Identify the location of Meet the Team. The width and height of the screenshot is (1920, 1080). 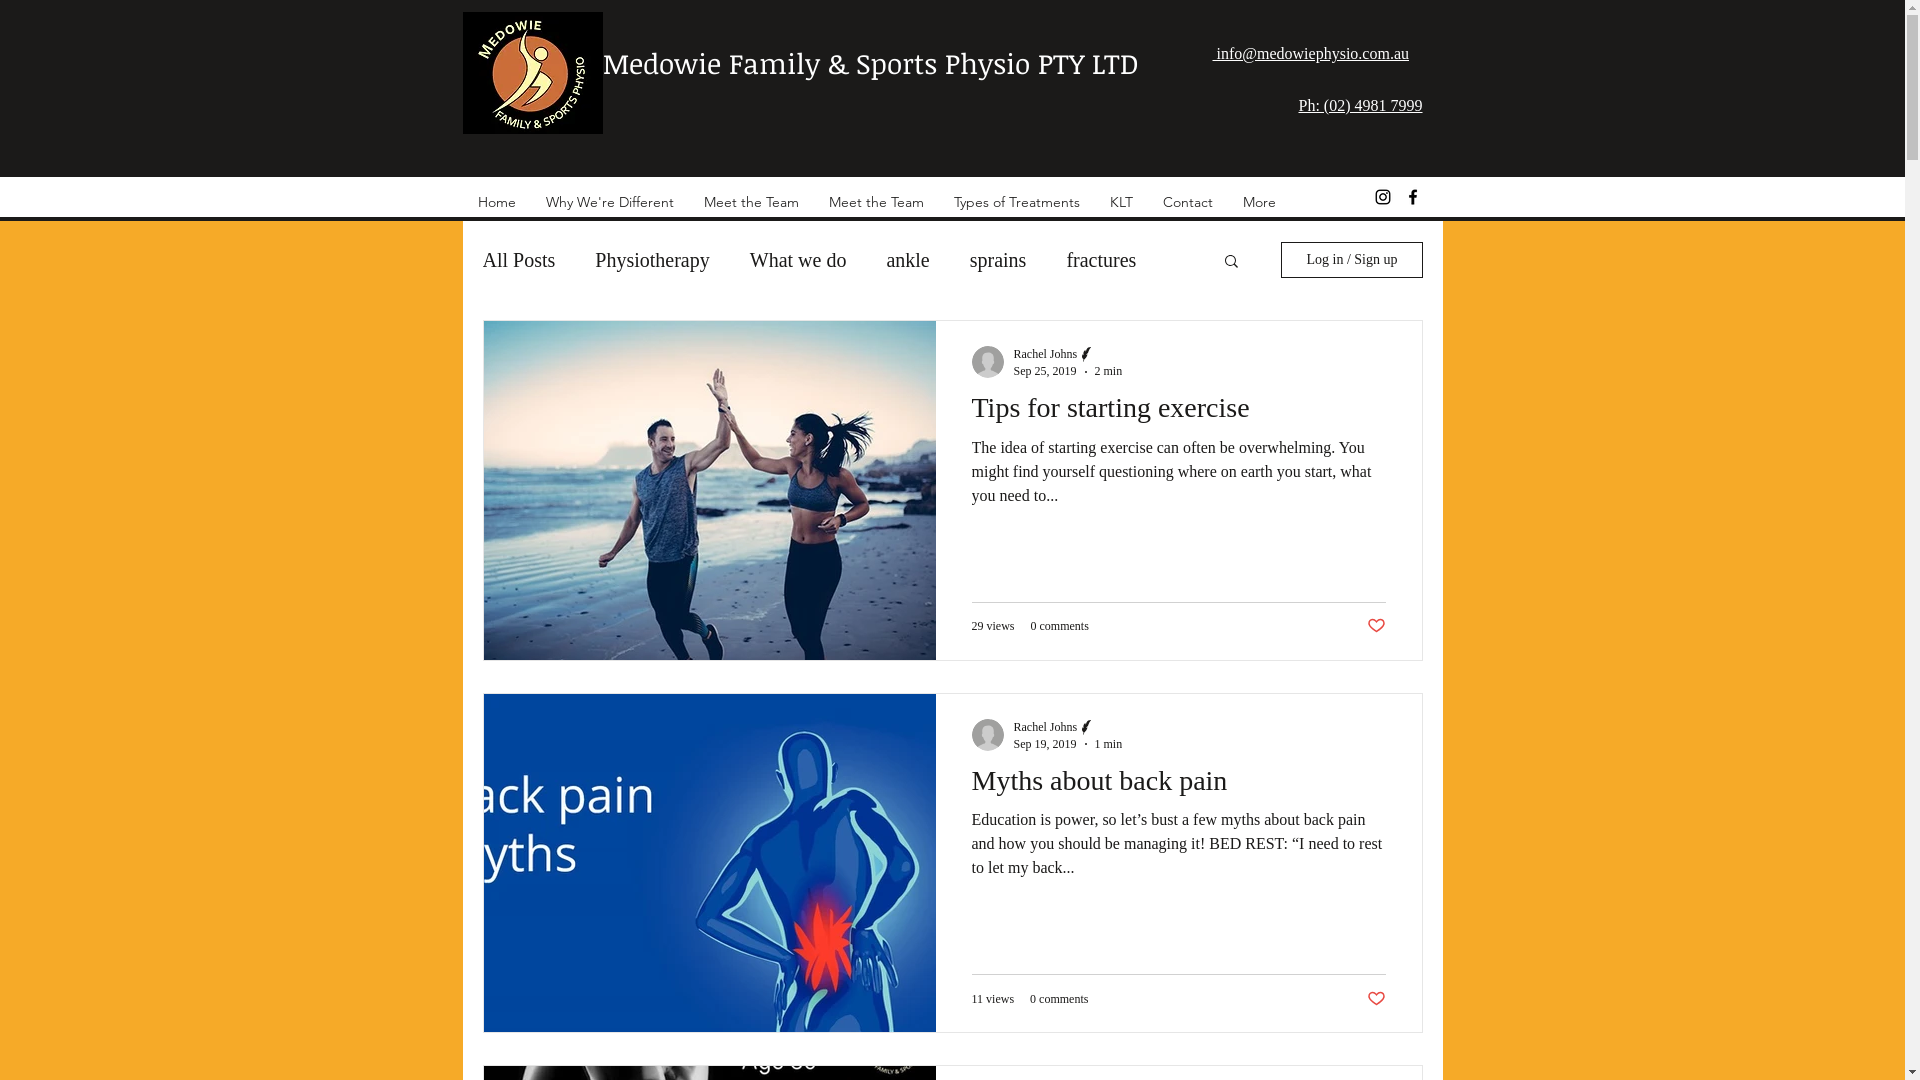
(876, 202).